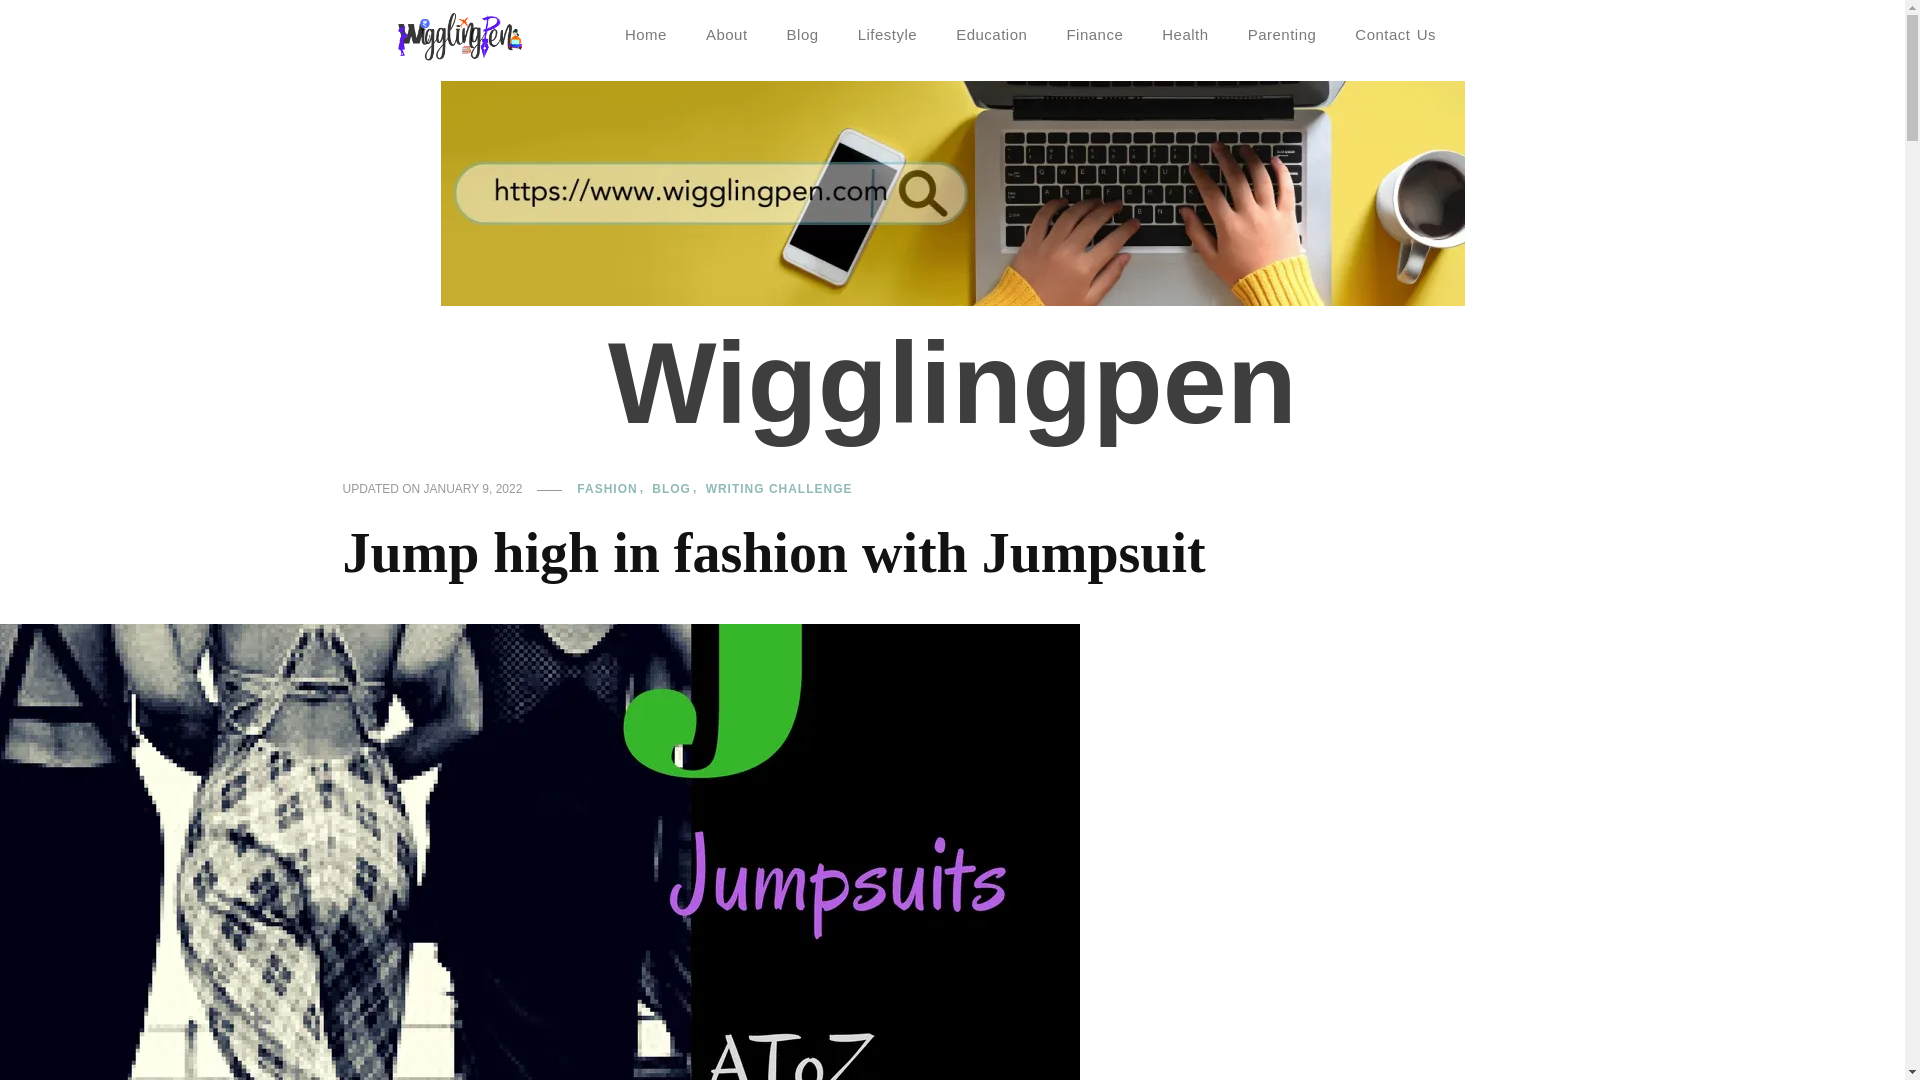  What do you see at coordinates (646, 34) in the screenshot?
I see `Home` at bounding box center [646, 34].